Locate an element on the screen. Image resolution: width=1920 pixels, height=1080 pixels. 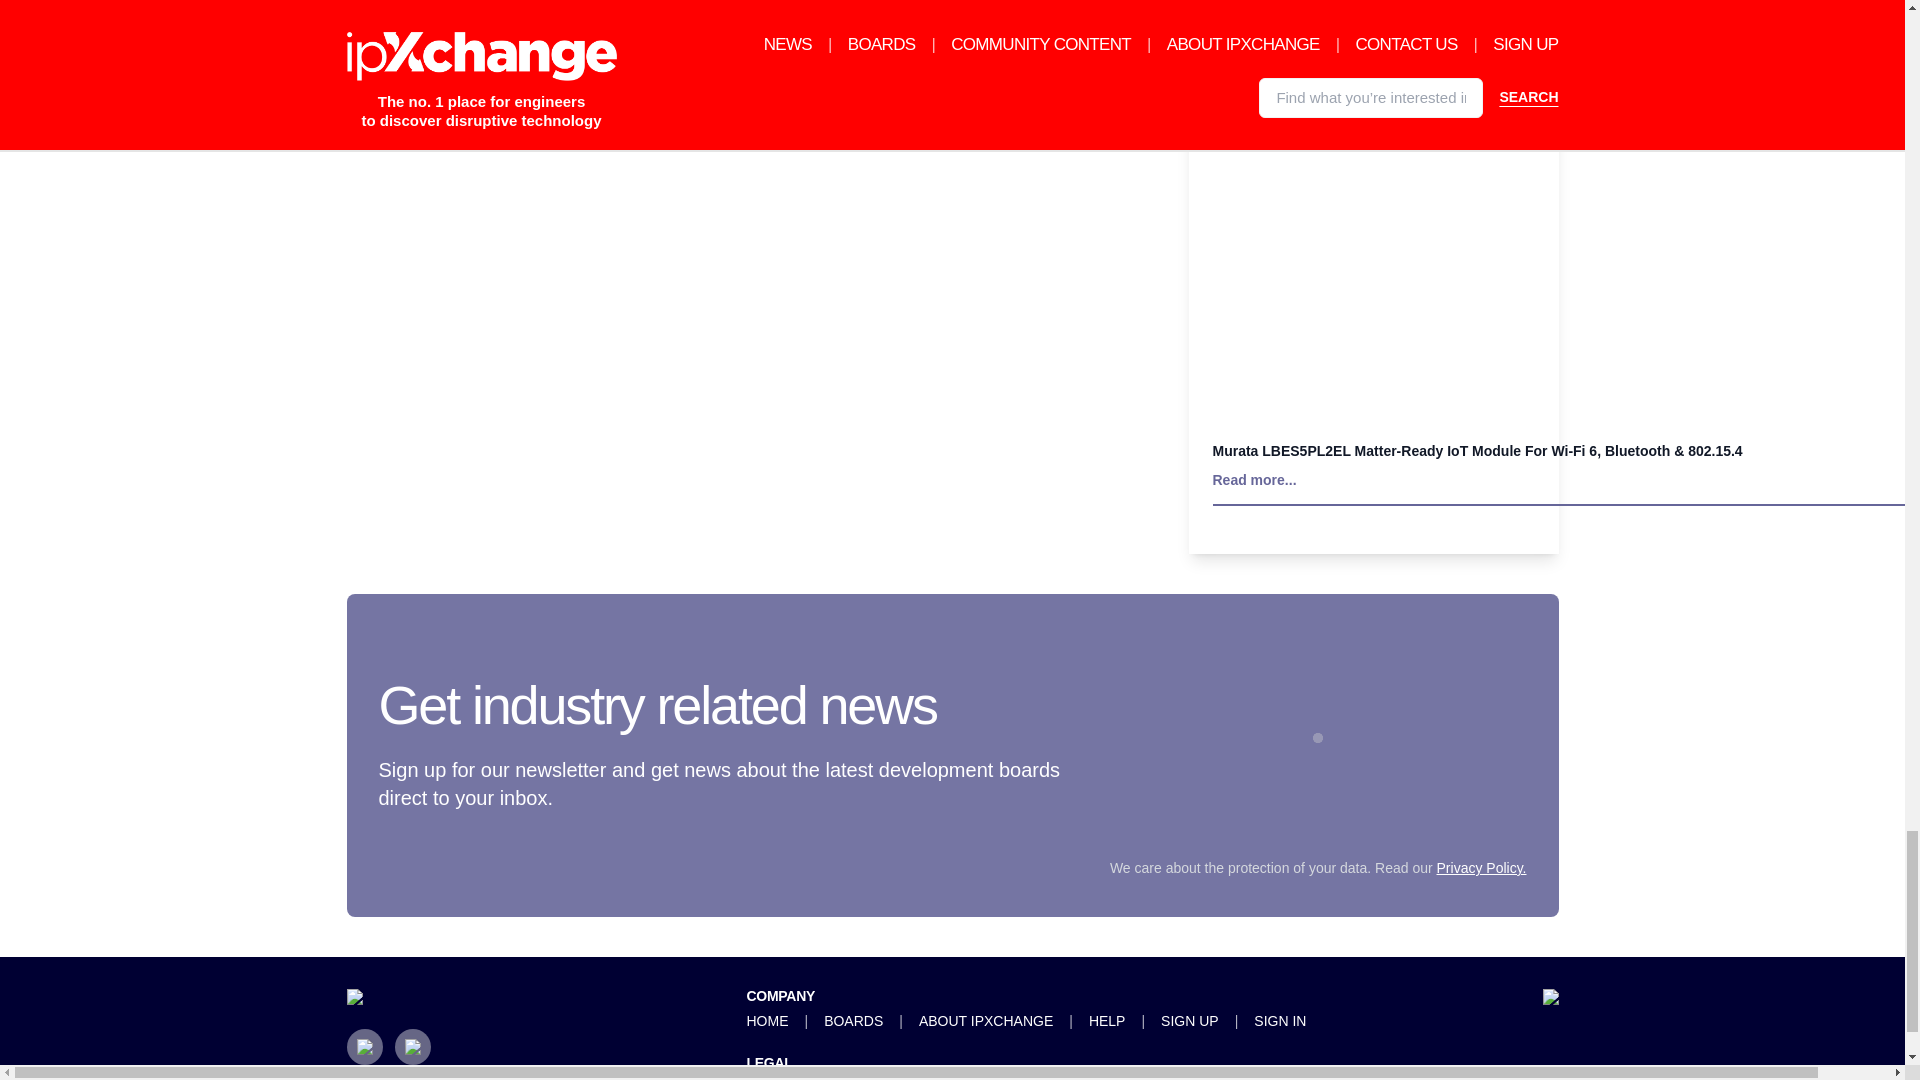
ABOUT IPXCHANGE is located at coordinates (986, 1021).